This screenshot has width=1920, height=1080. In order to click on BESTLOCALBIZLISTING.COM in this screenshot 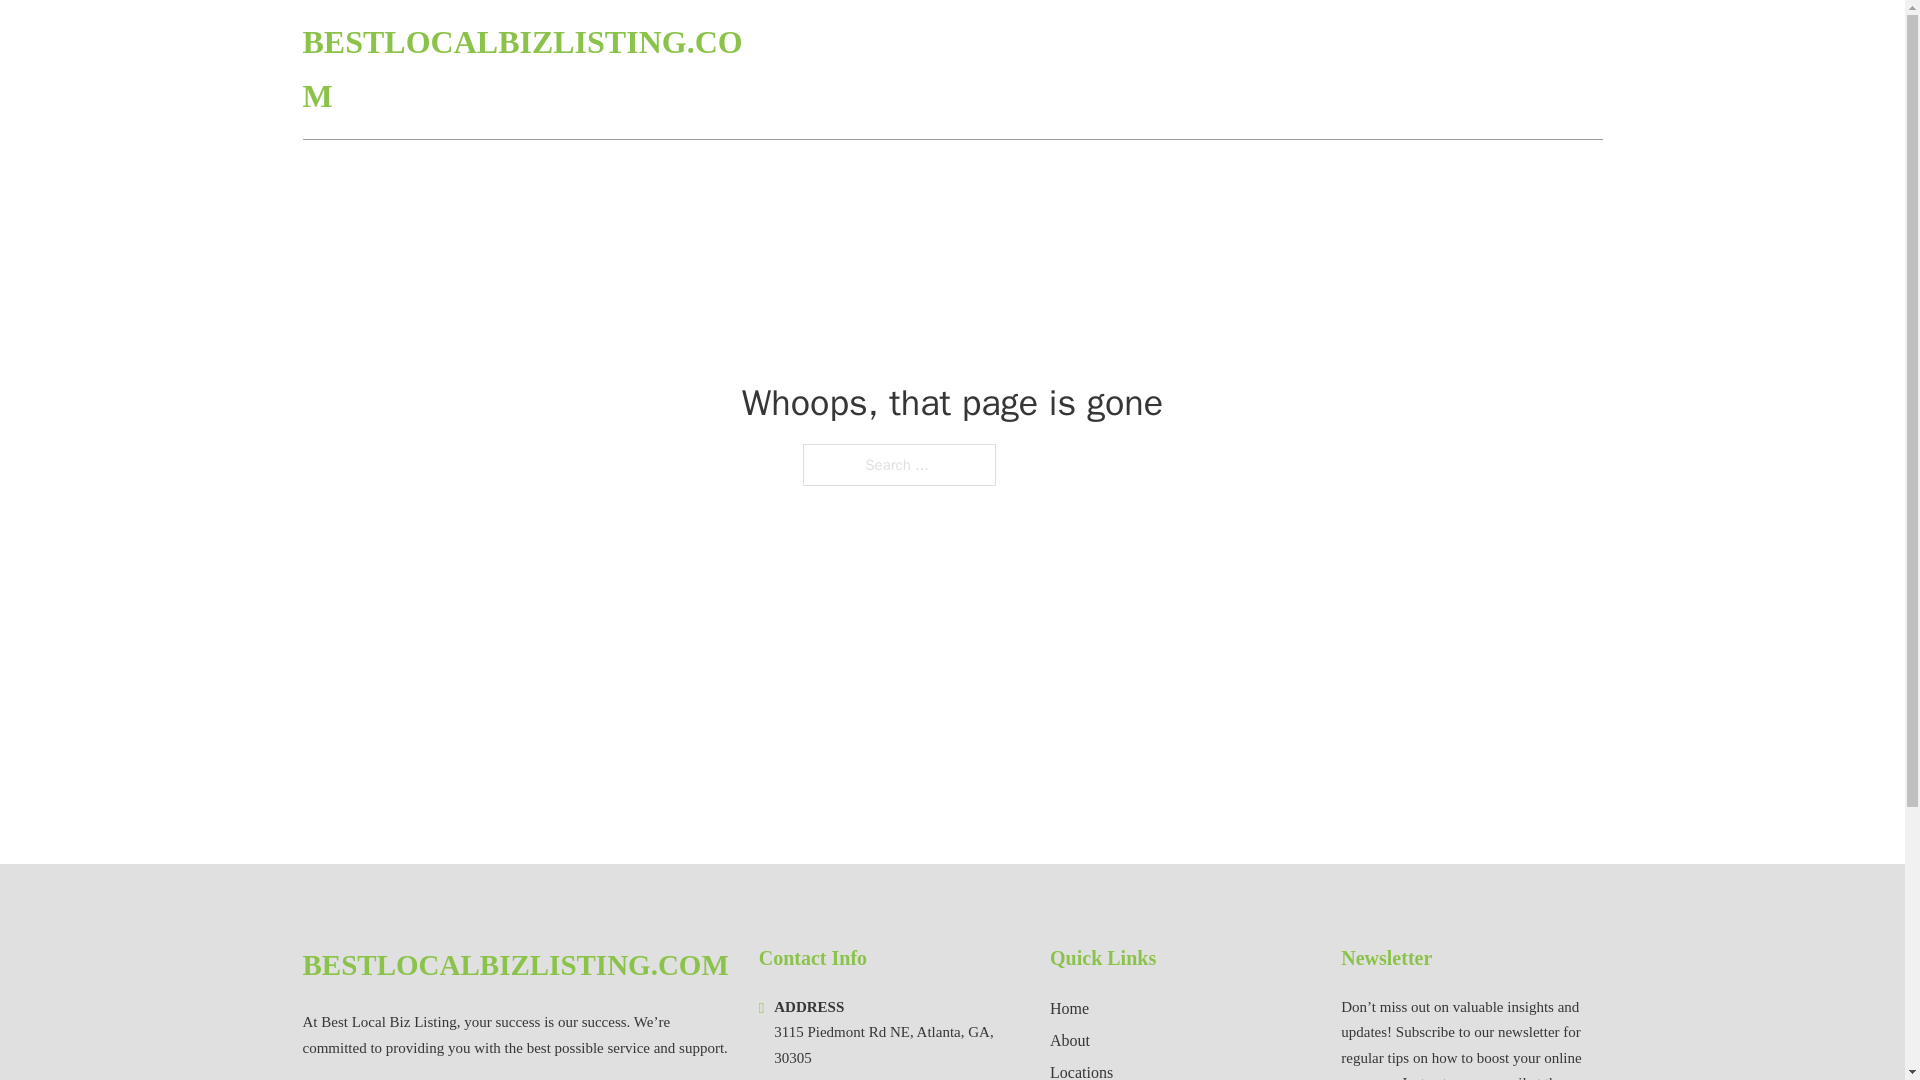, I will do `click(528, 70)`.